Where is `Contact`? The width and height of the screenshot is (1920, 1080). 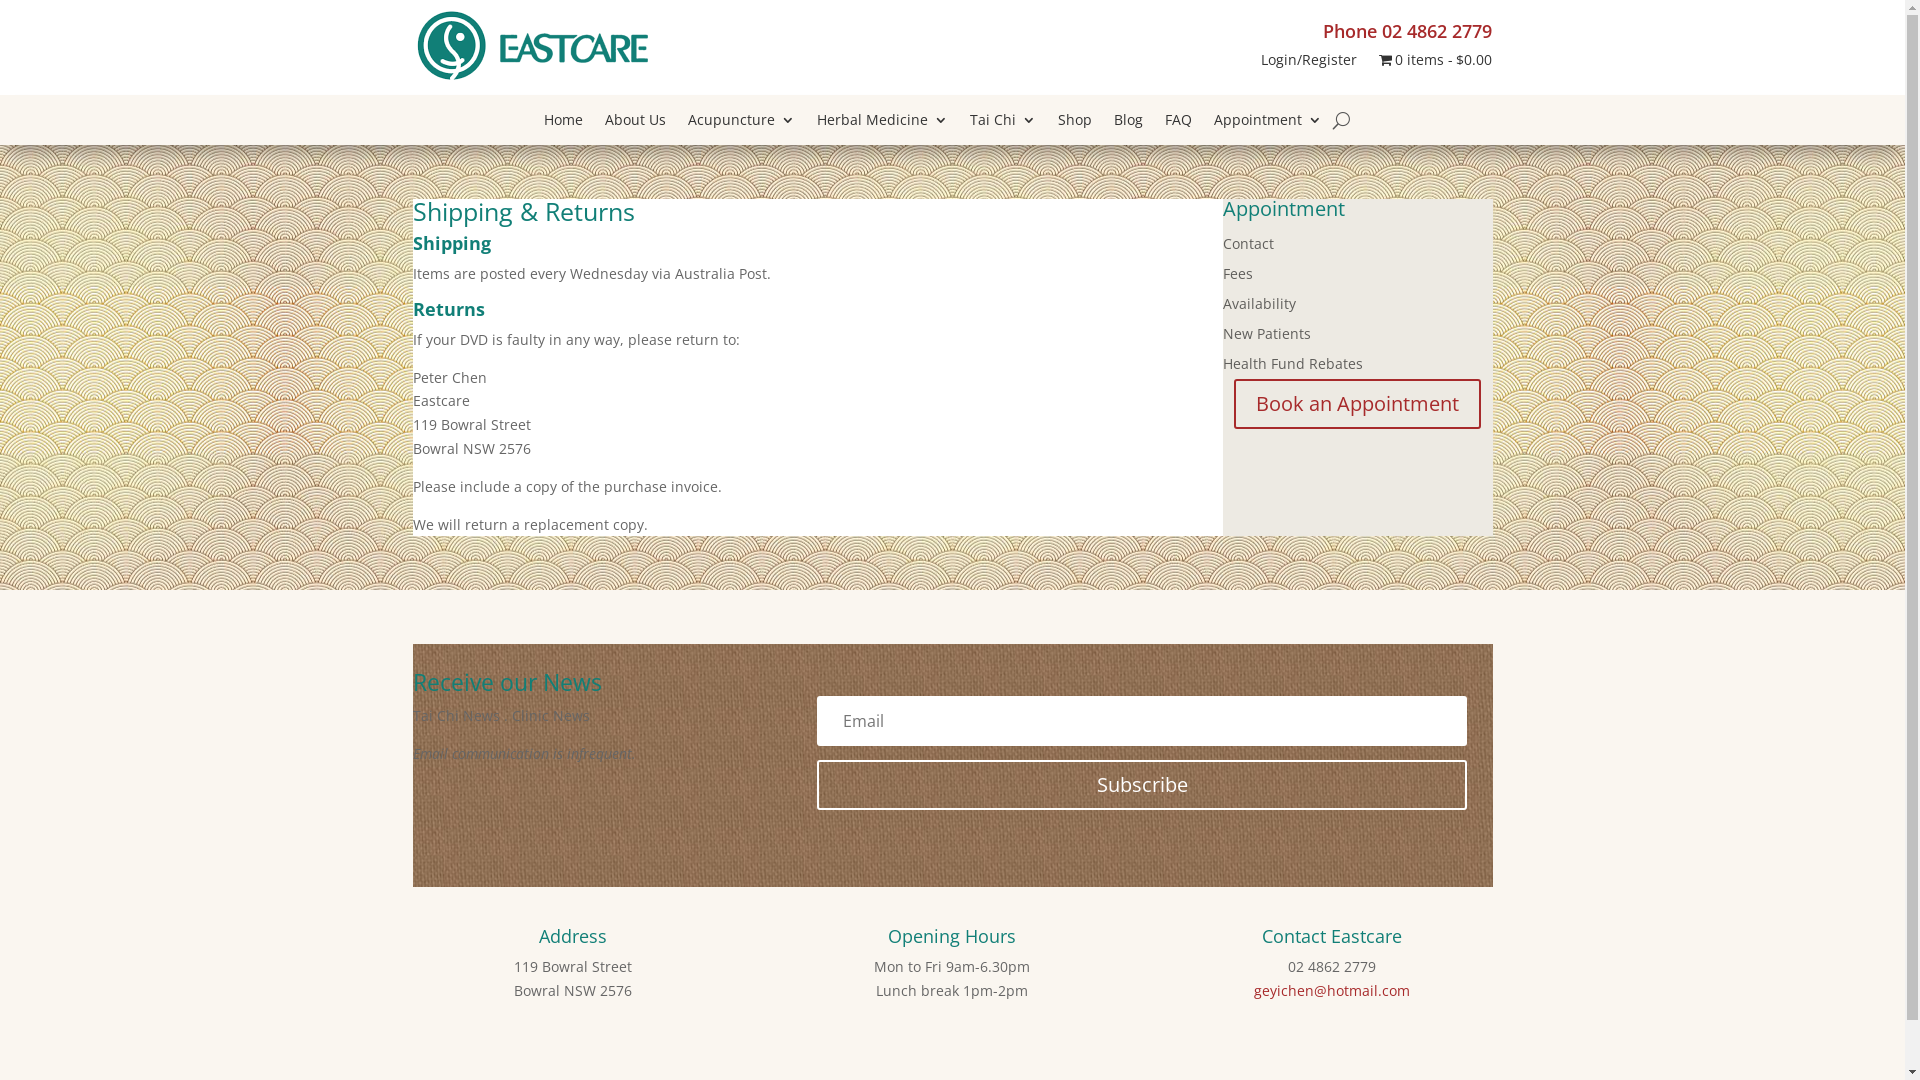
Contact is located at coordinates (1248, 248).